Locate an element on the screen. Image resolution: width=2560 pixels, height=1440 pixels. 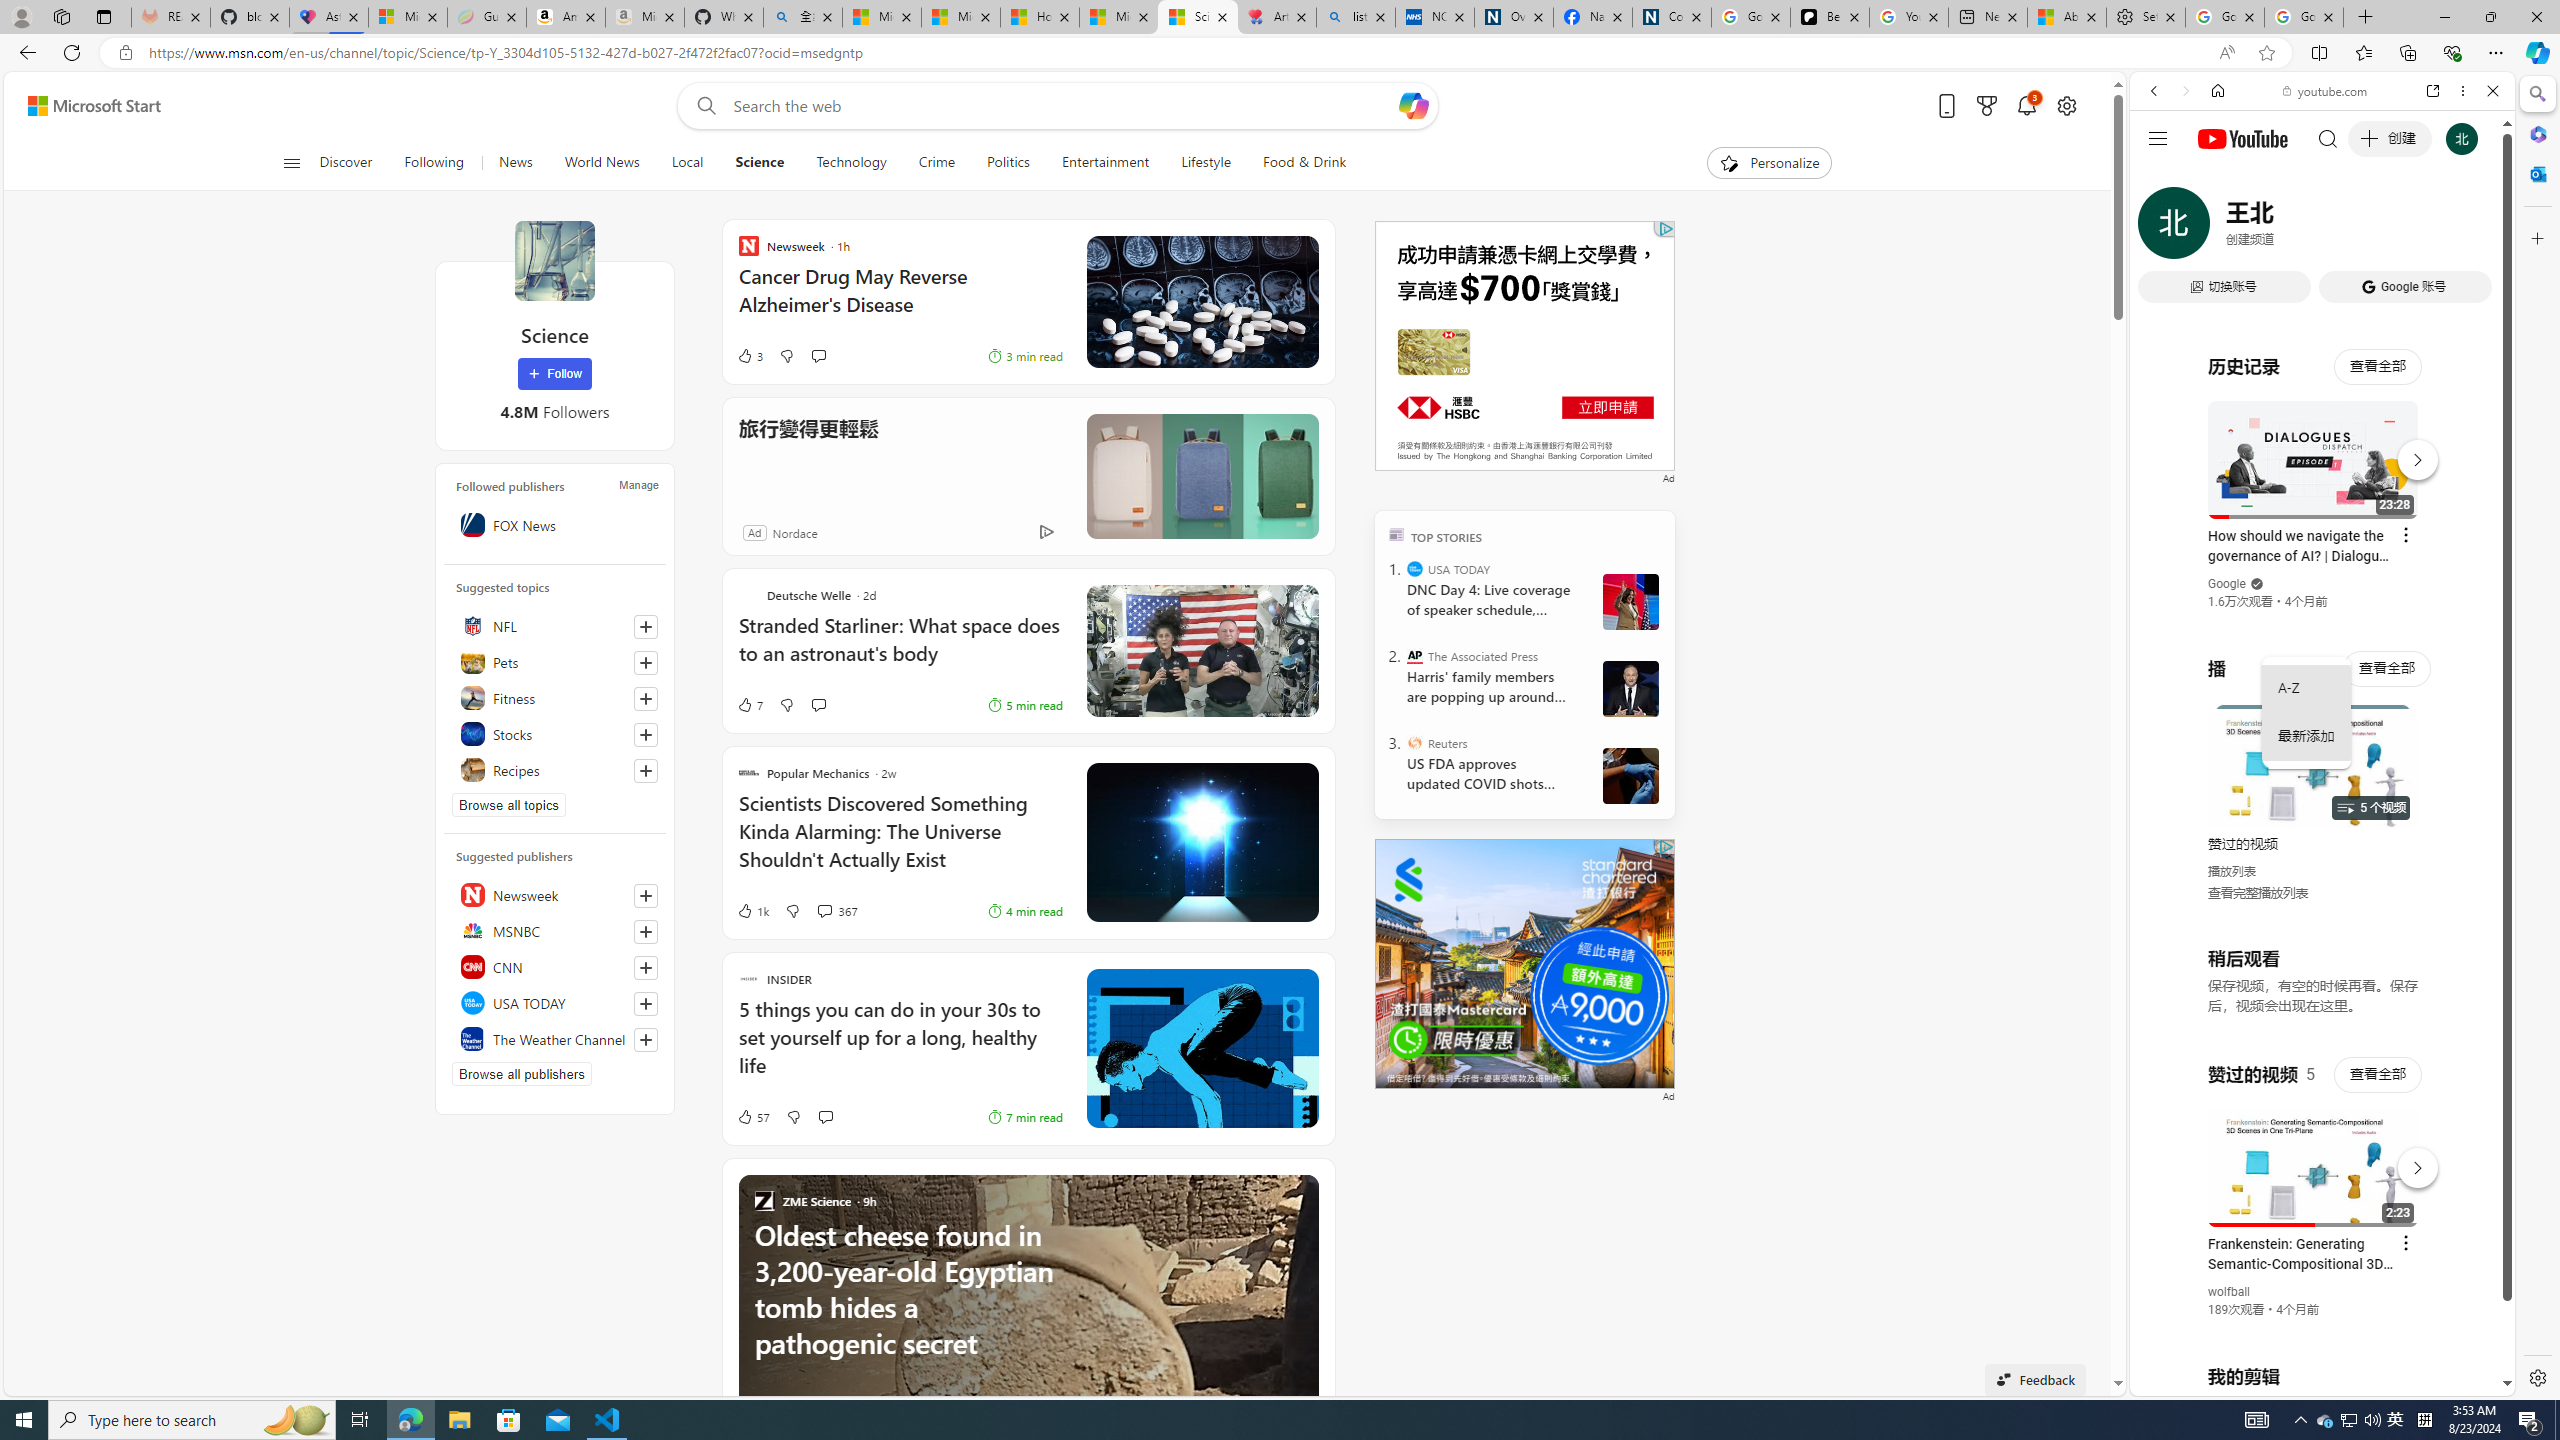
Close Customize pane is located at coordinates (2536, 238).